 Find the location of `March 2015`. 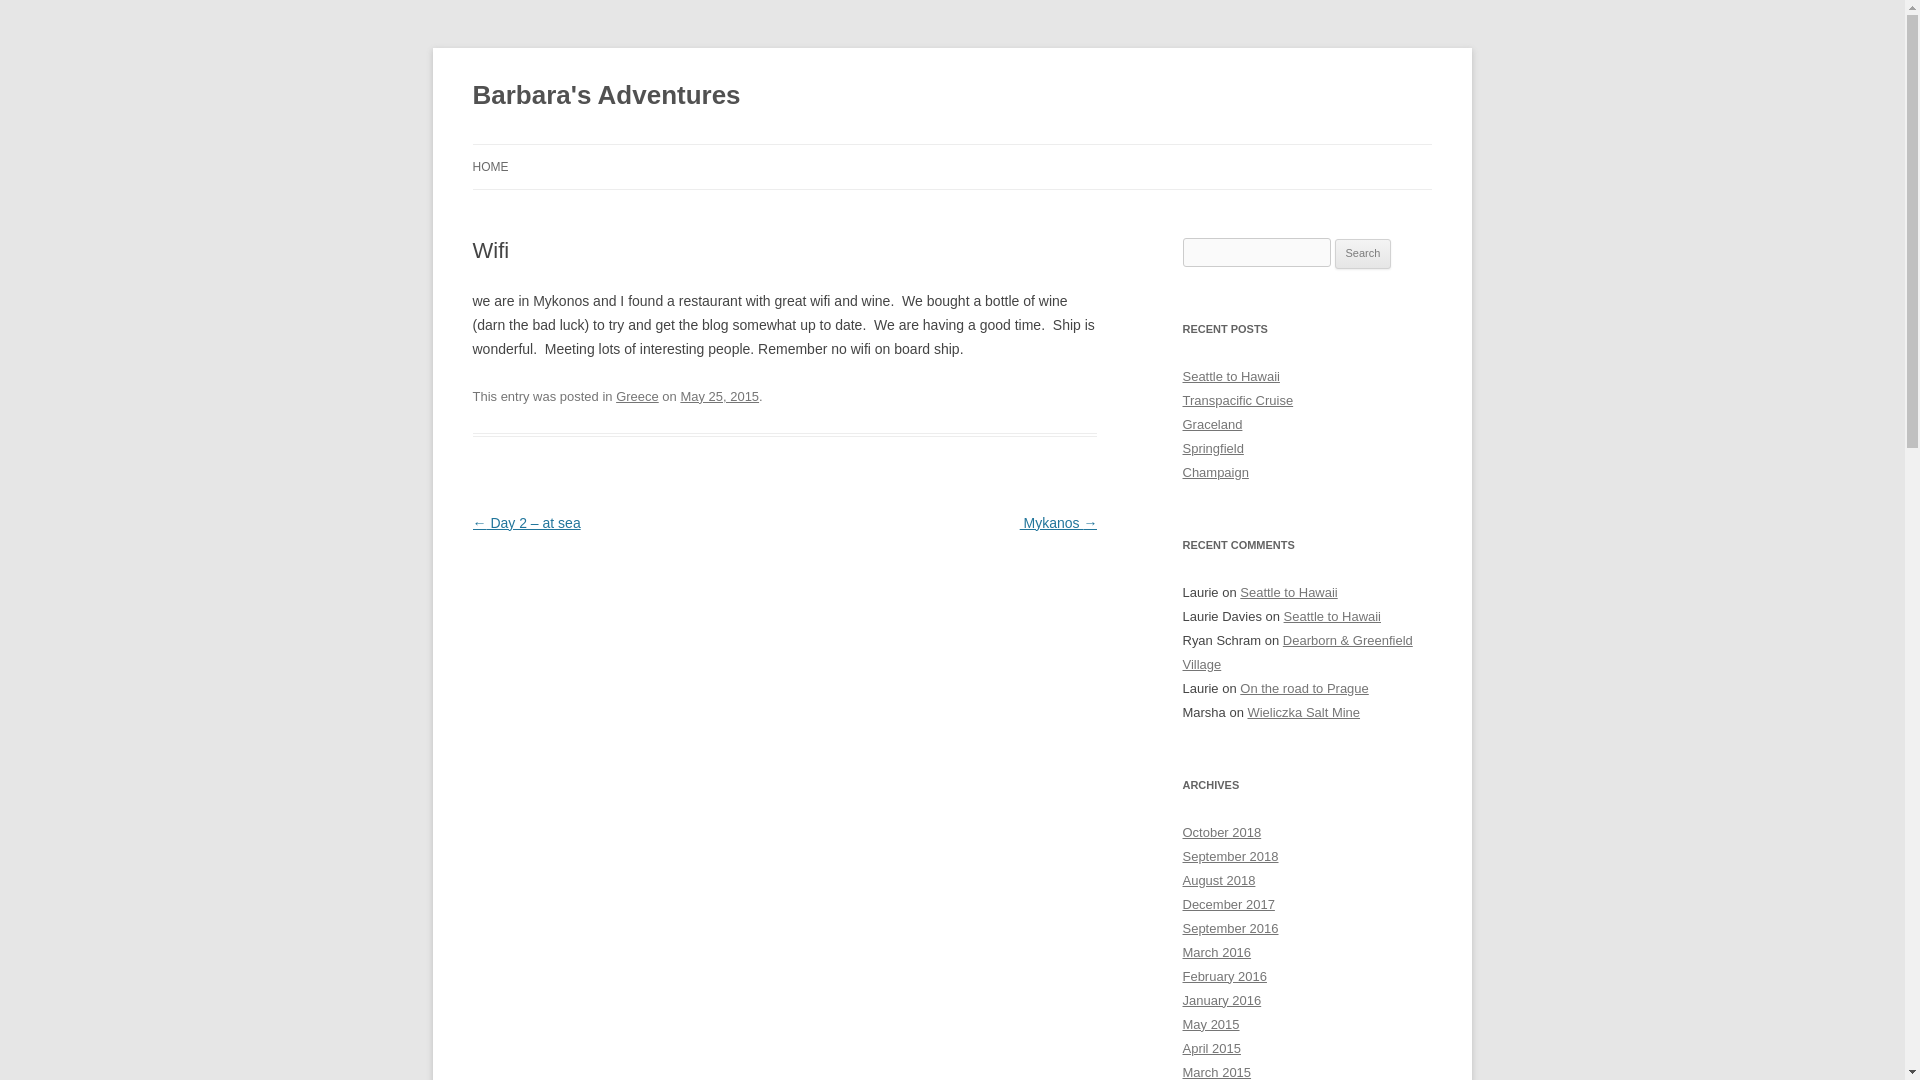

March 2015 is located at coordinates (1216, 1072).